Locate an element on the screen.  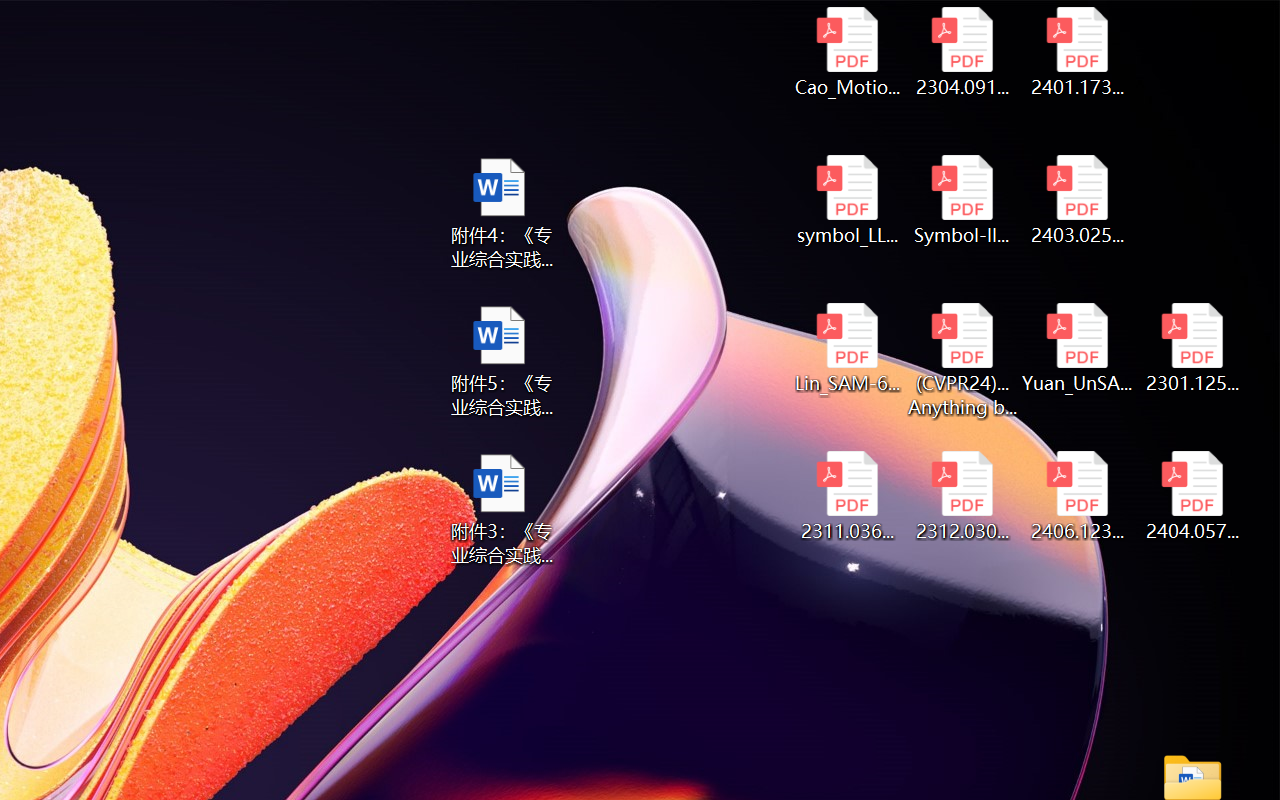
2311.03658v2.pdf is located at coordinates (846, 496).